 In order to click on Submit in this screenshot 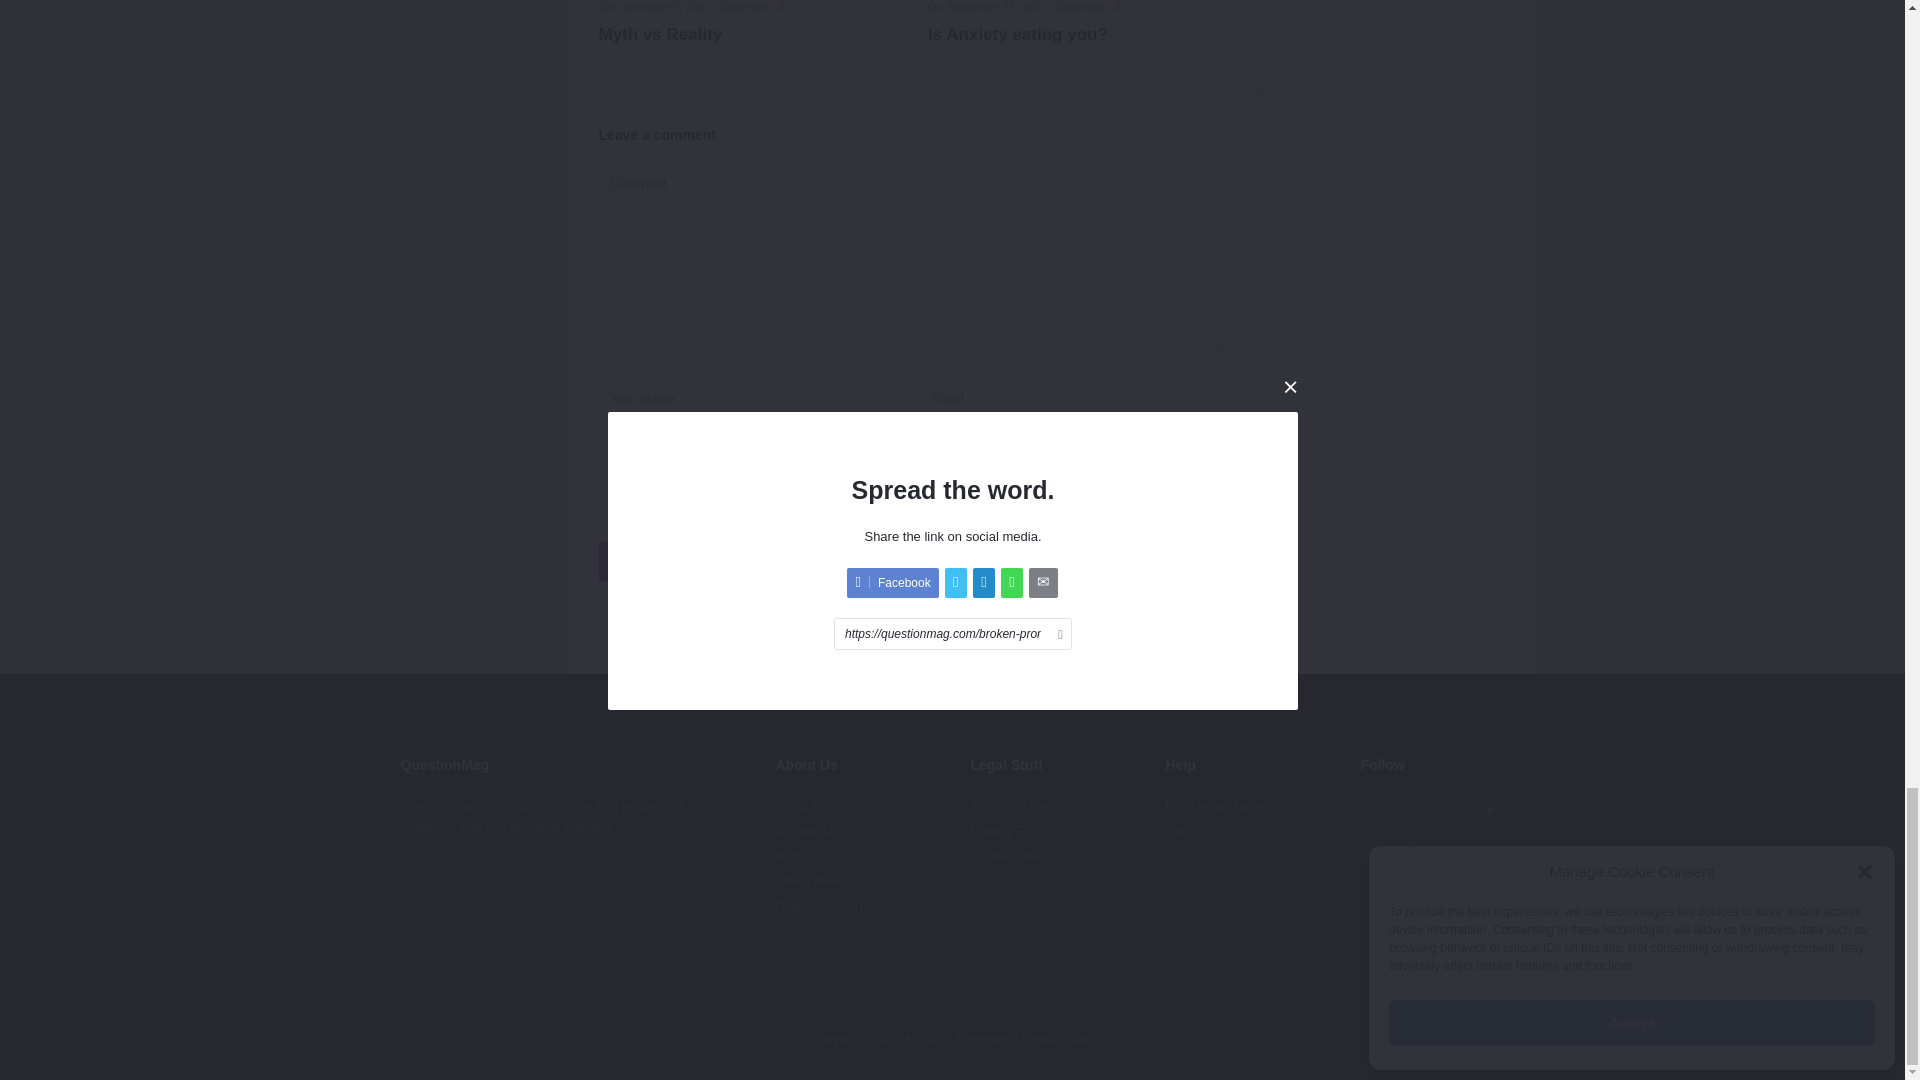, I will do `click(912, 562)`.